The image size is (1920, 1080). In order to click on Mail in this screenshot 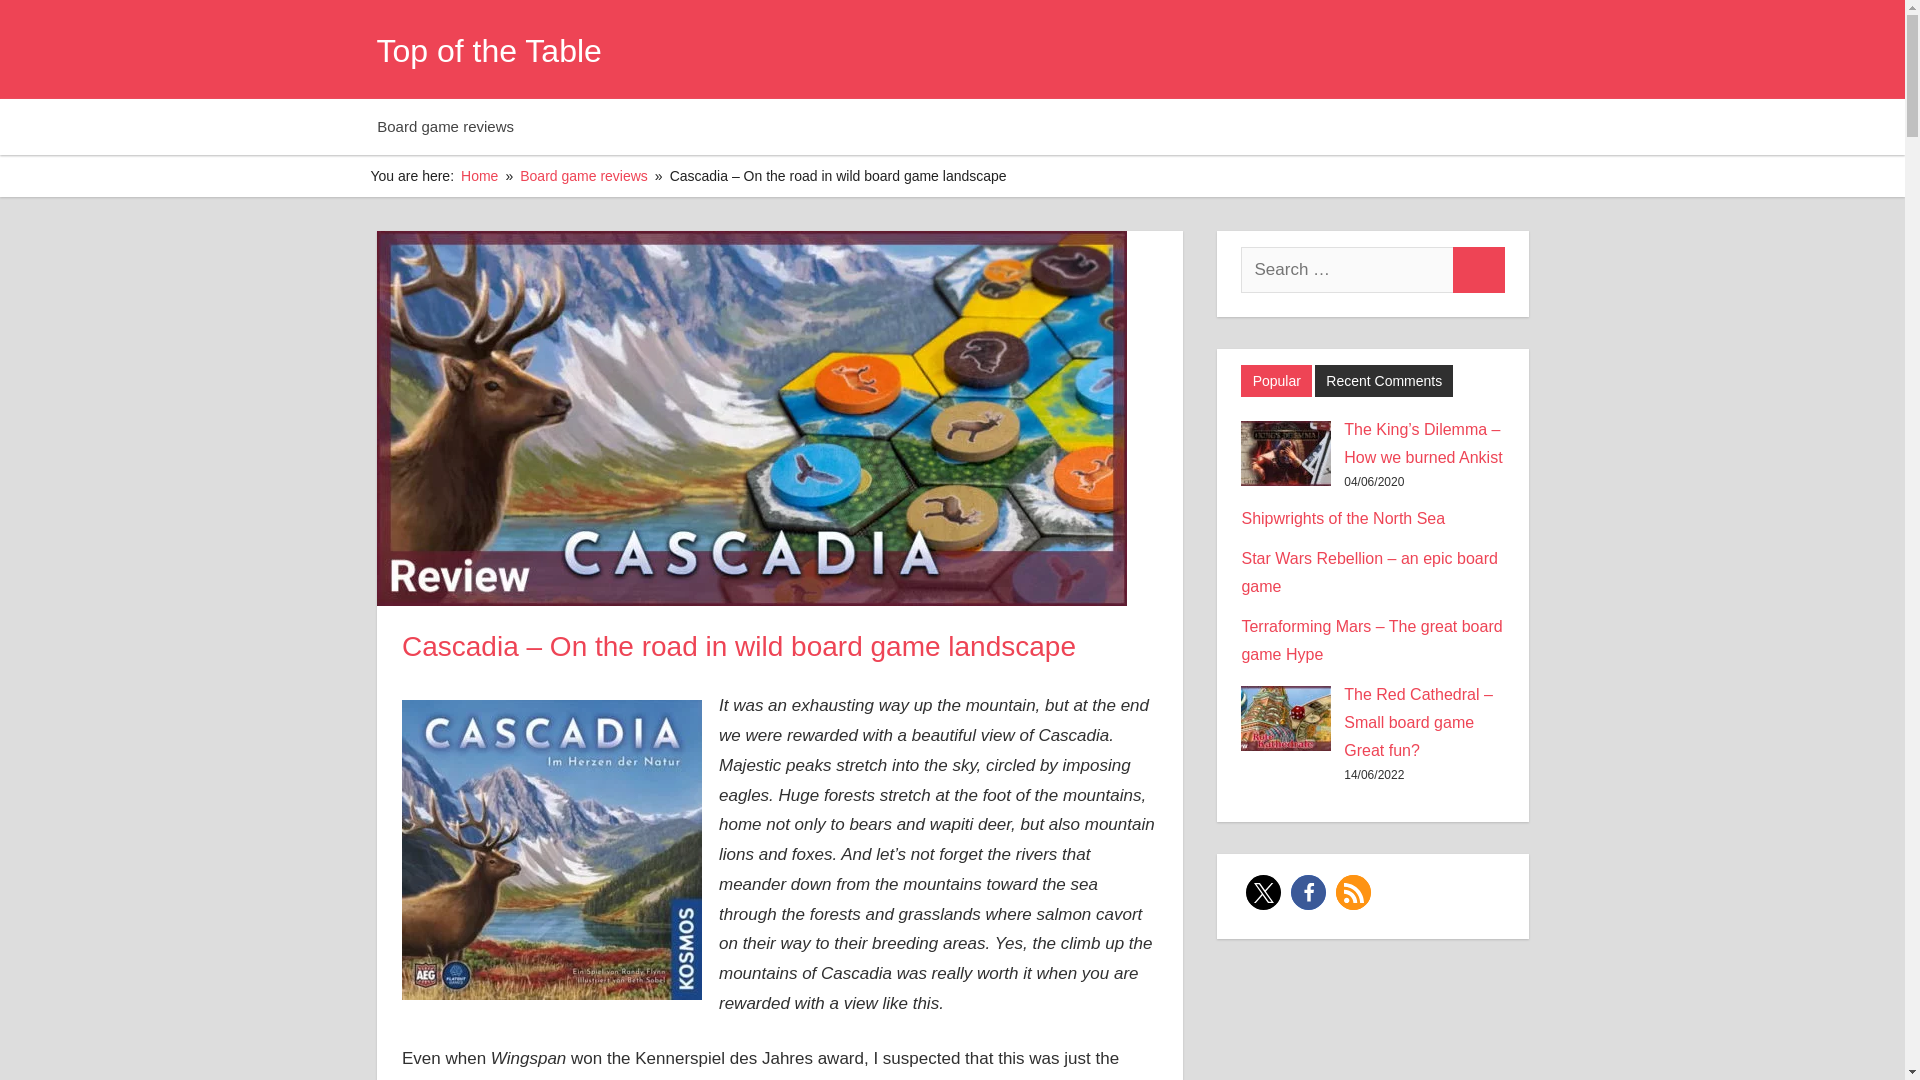, I will do `click(1504, 50)`.